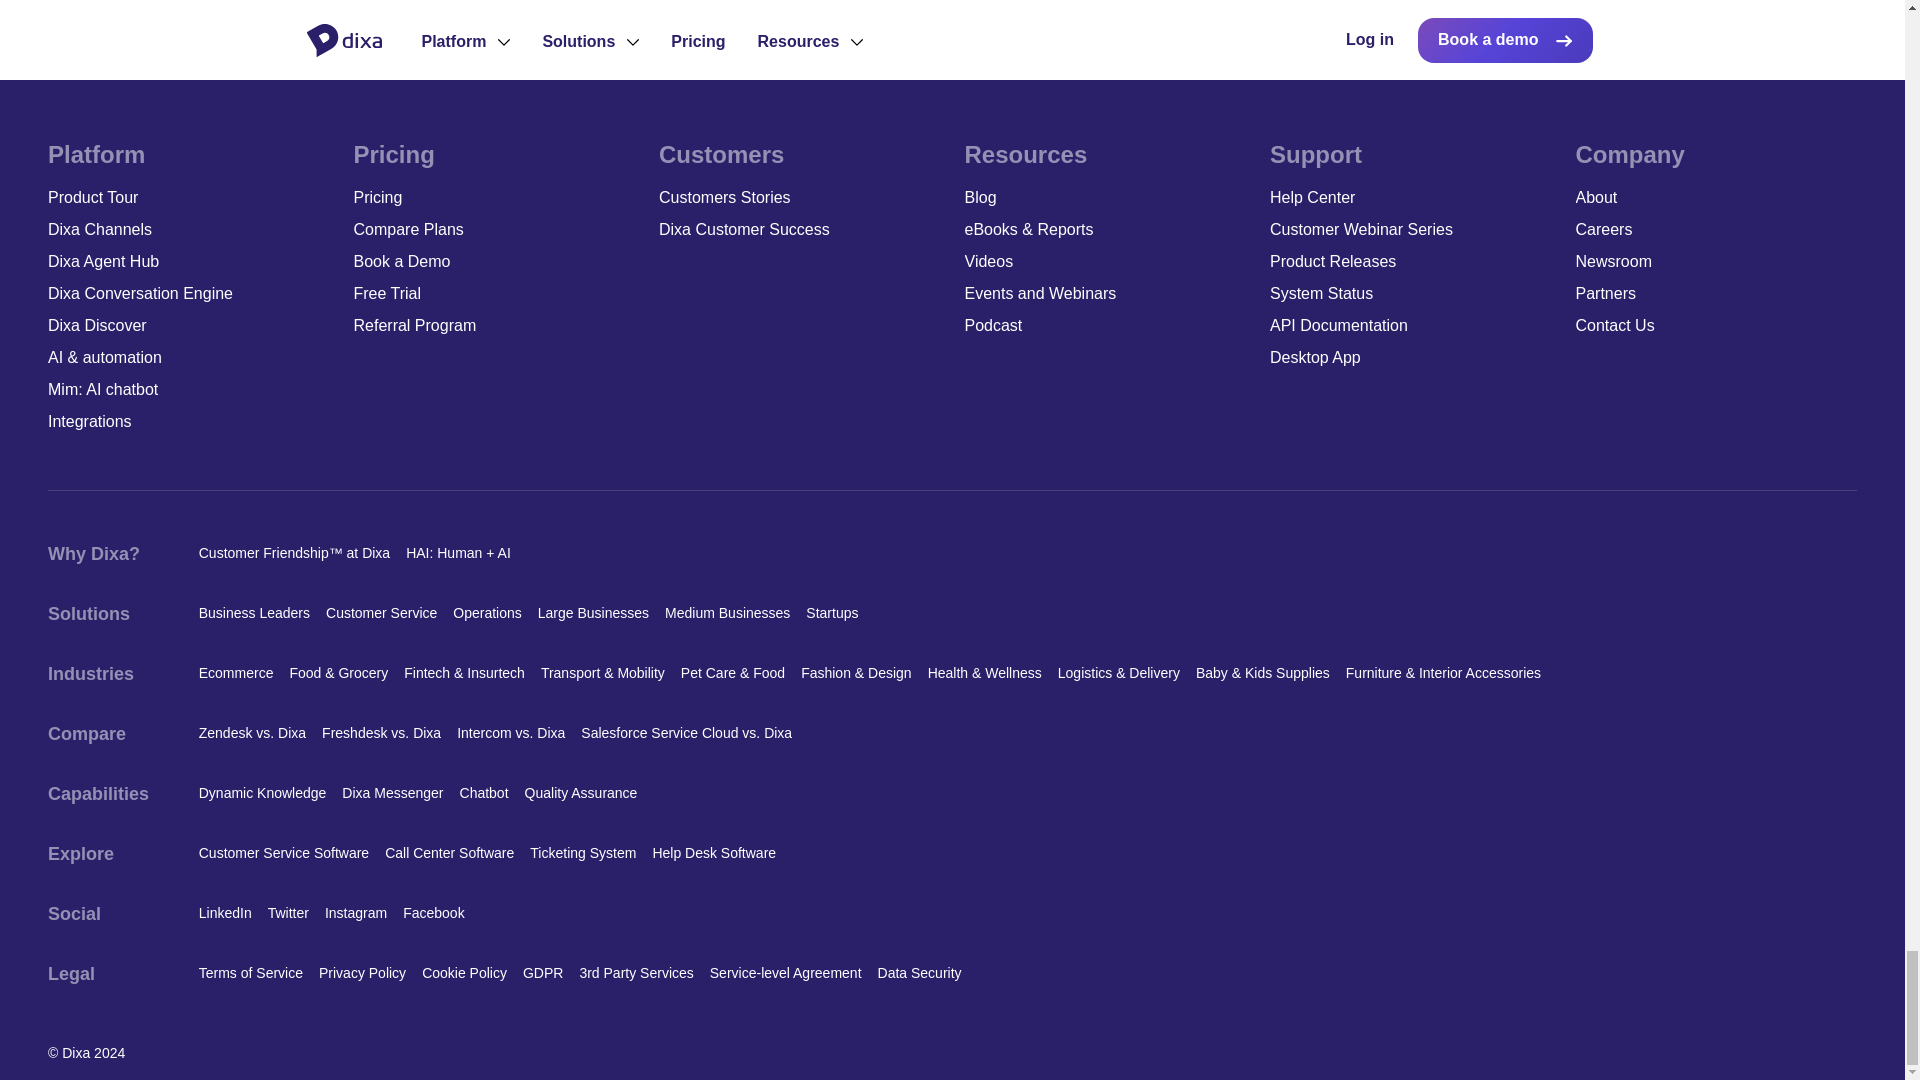  Describe the element at coordinates (189, 293) in the screenshot. I see `Dixa Conversation Engine` at that location.